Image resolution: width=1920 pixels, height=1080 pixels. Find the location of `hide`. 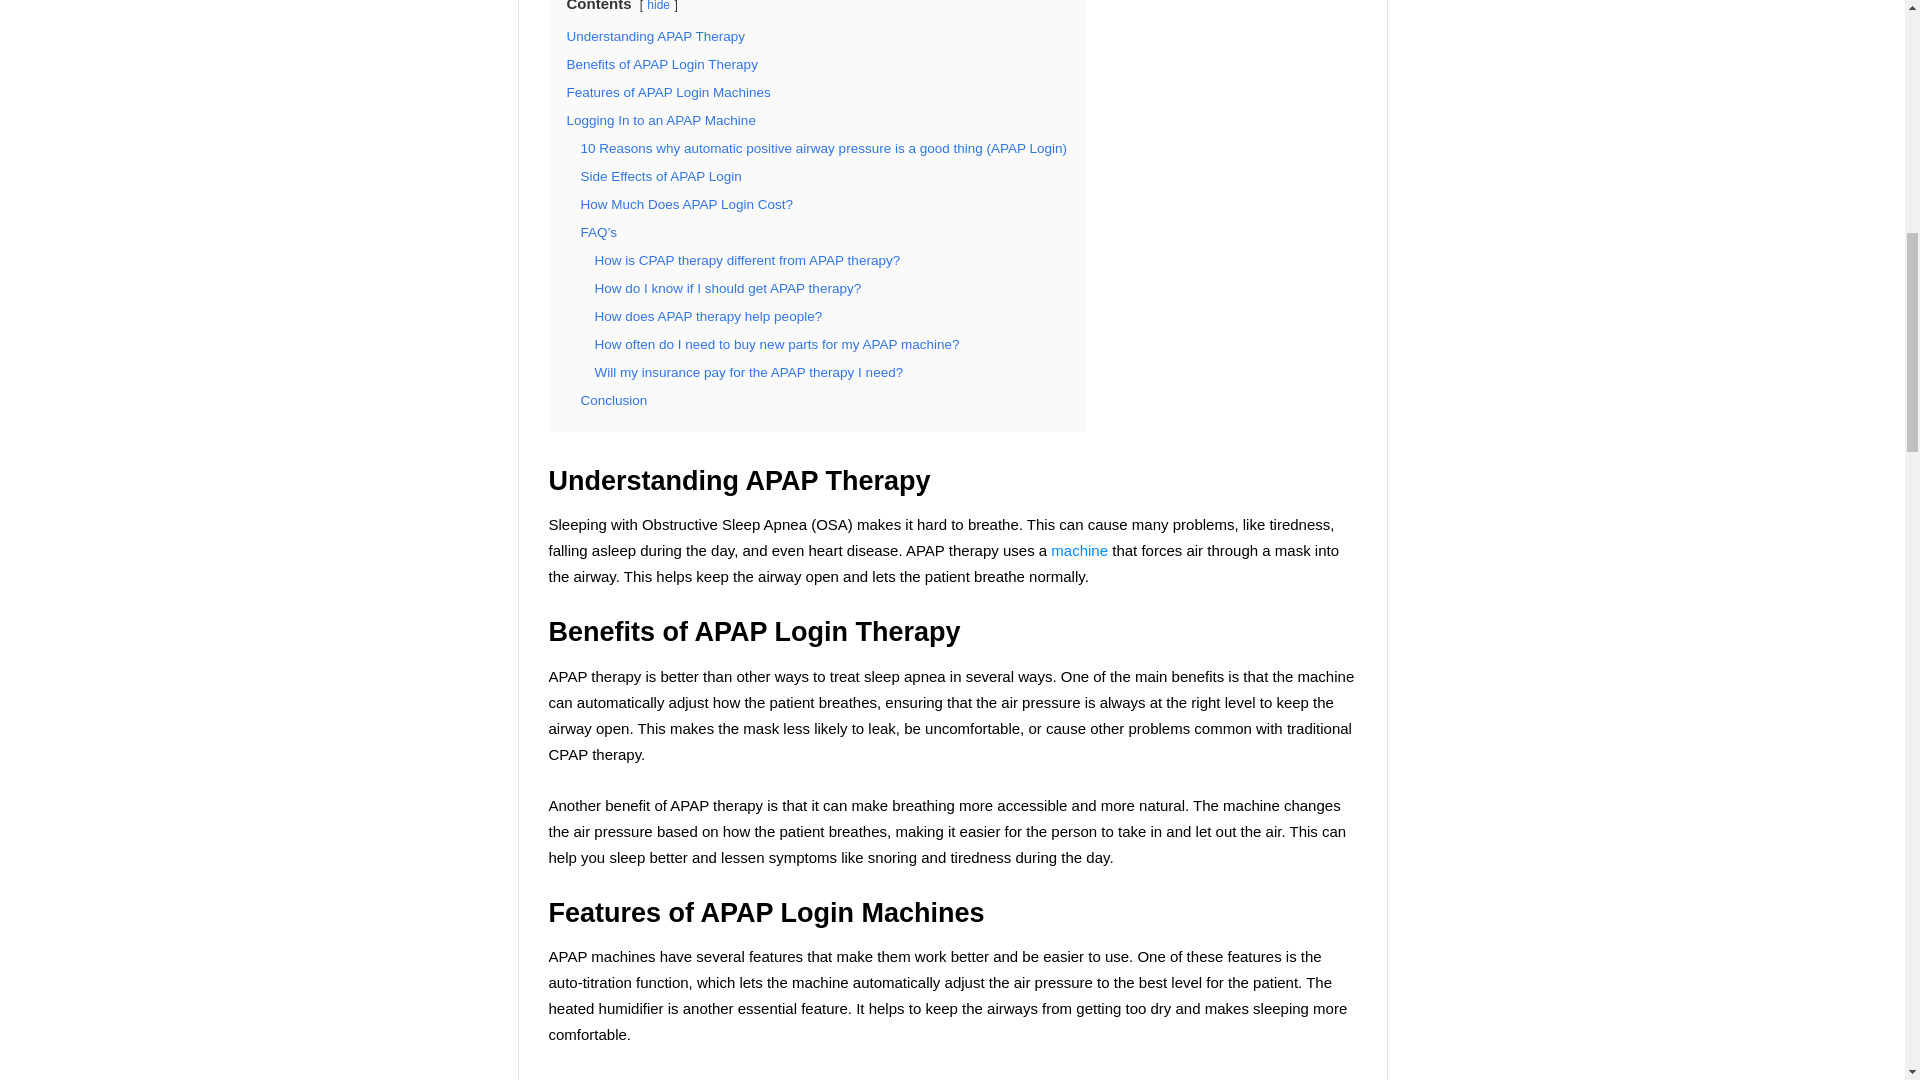

hide is located at coordinates (658, 6).